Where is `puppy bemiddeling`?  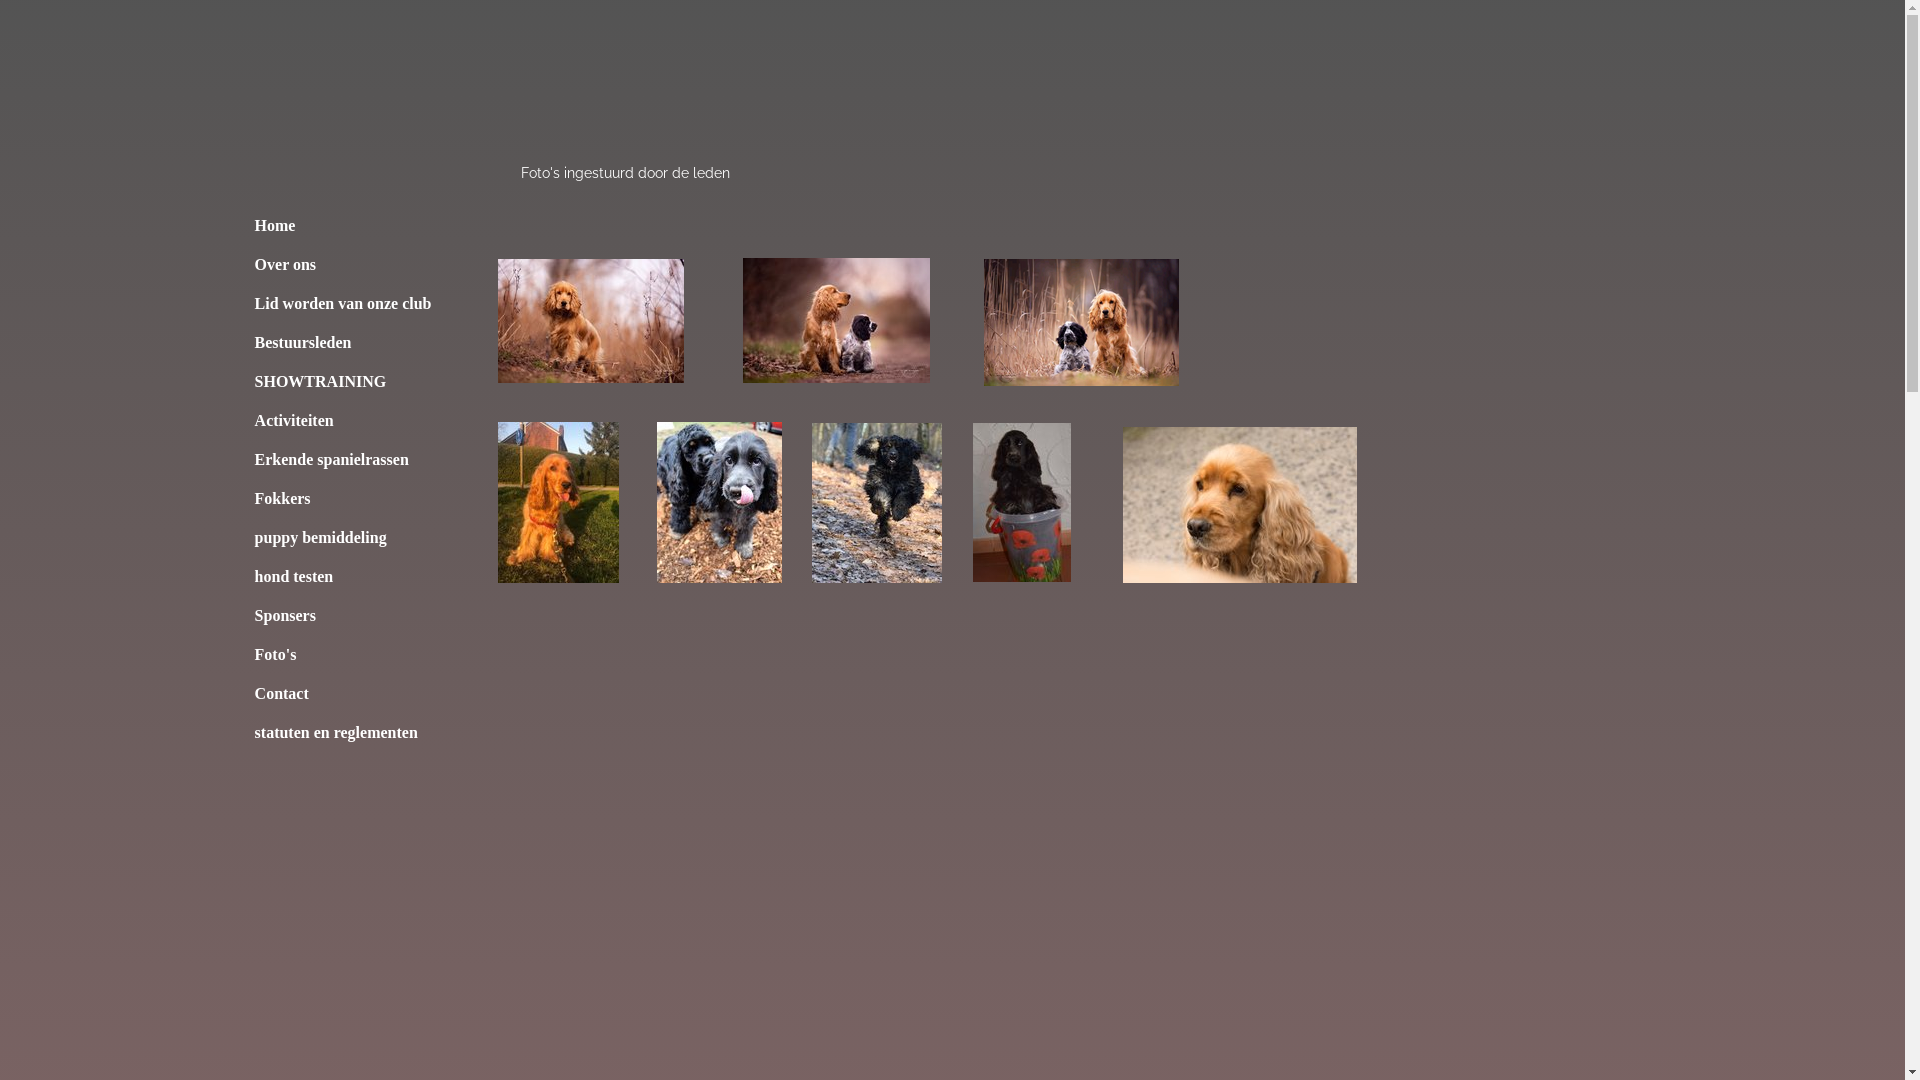
puppy bemiddeling is located at coordinates (343, 538).